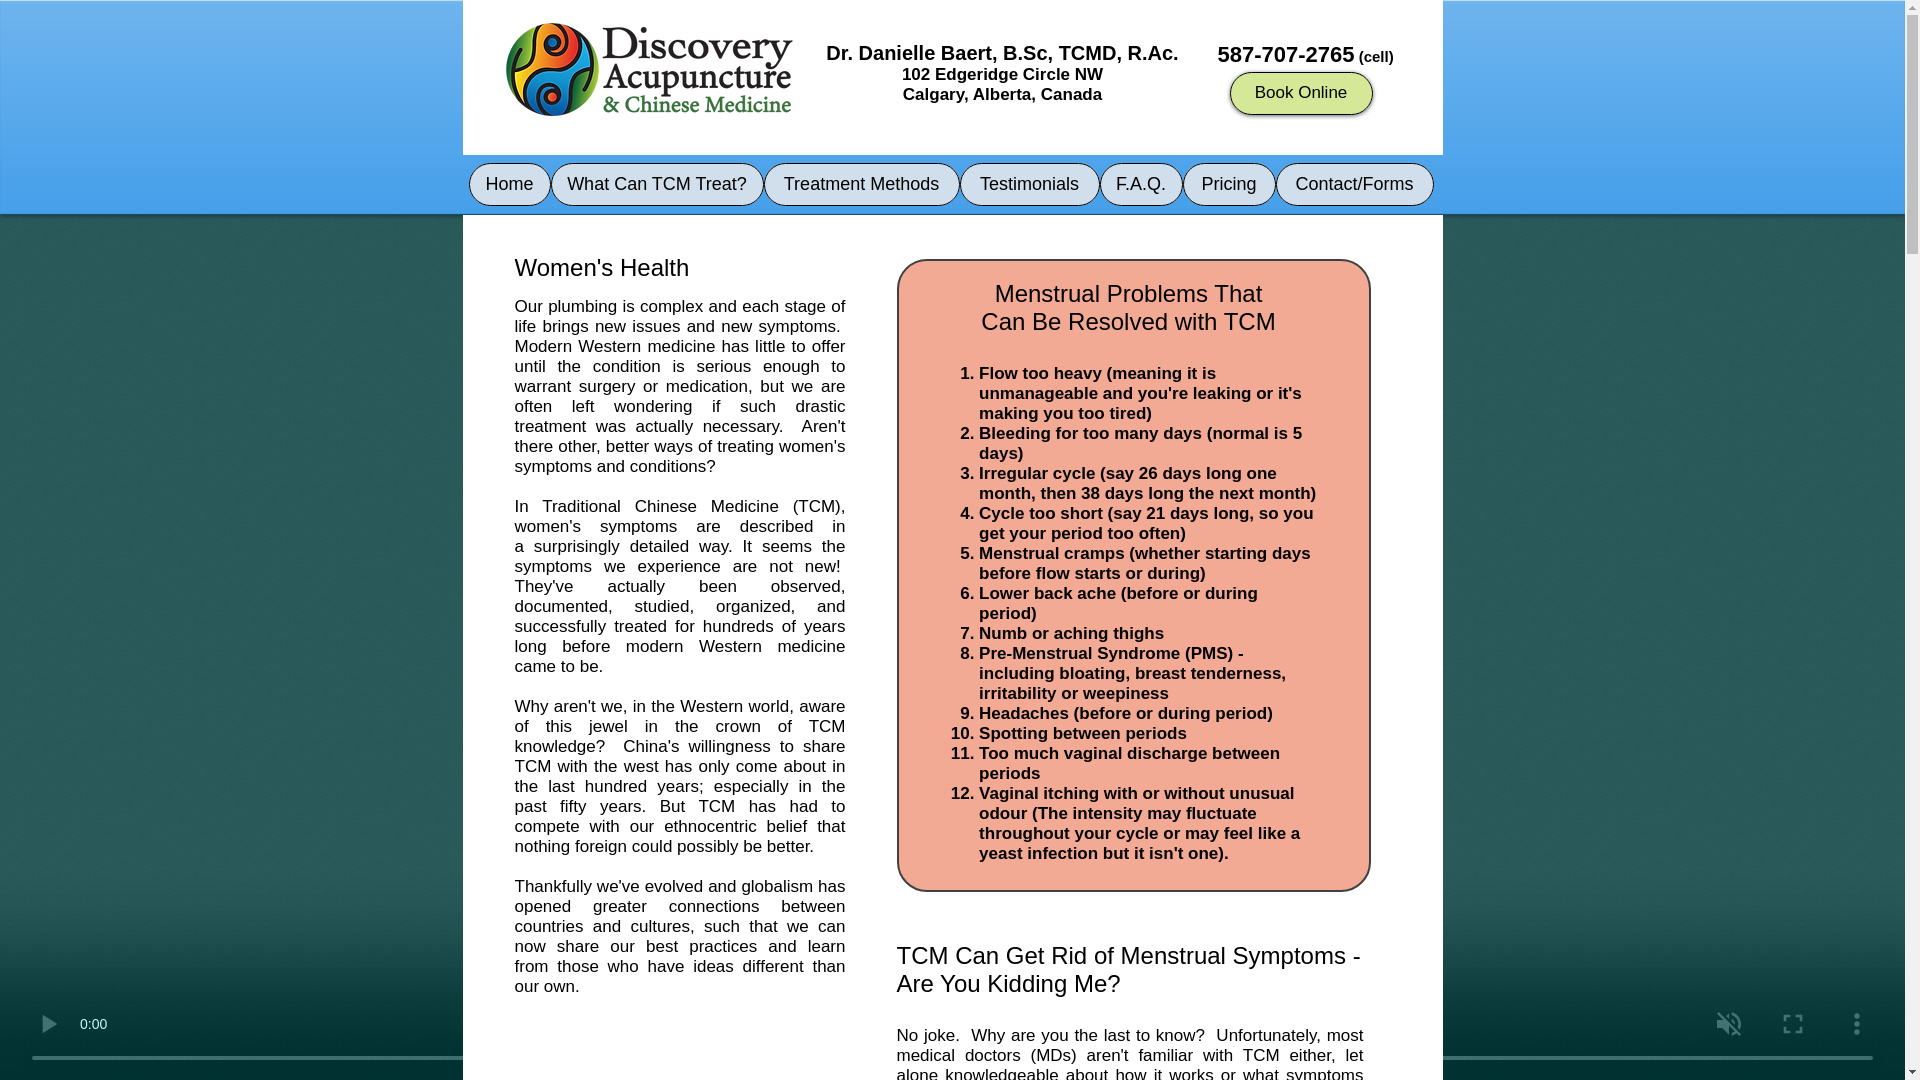 The width and height of the screenshot is (1920, 1080). What do you see at coordinates (508, 184) in the screenshot?
I see `Home` at bounding box center [508, 184].